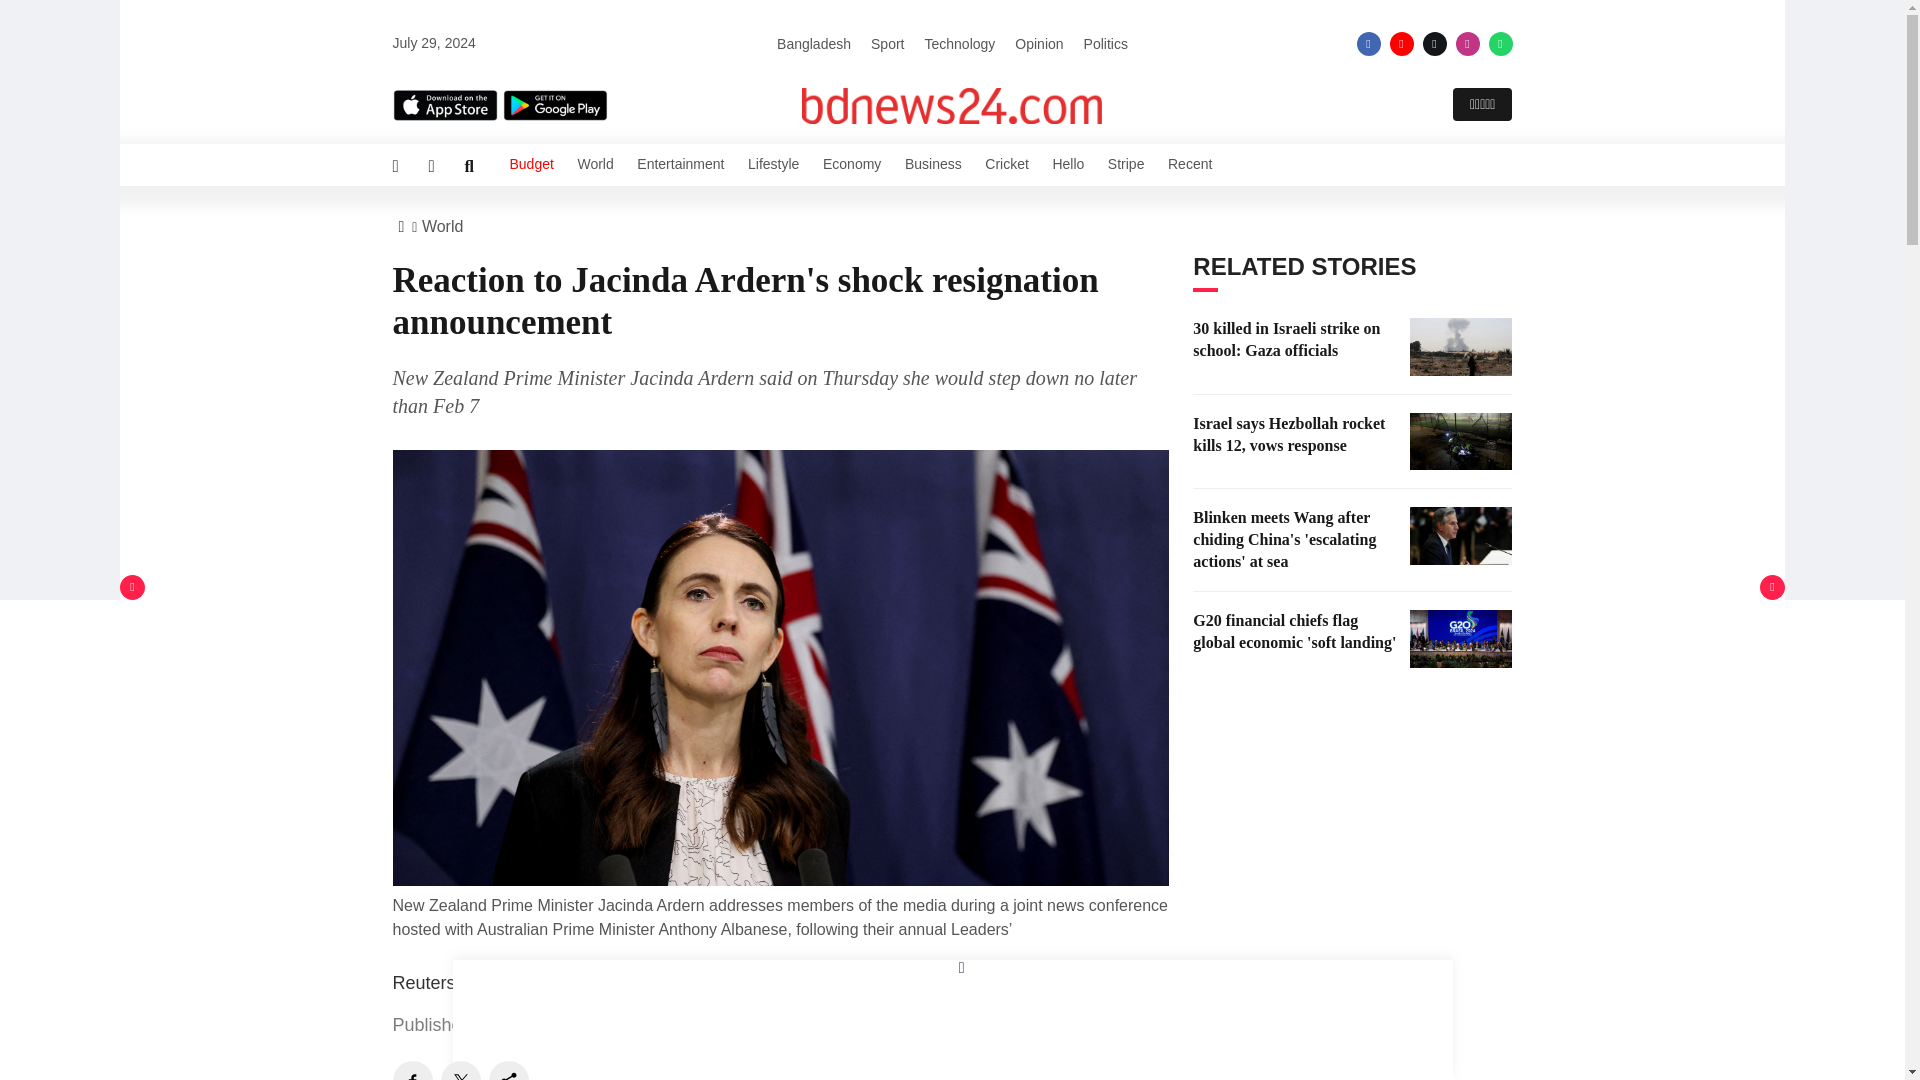 The height and width of the screenshot is (1080, 1920). Describe the element at coordinates (1342, 1031) in the screenshot. I see `3rd party ad content` at that location.